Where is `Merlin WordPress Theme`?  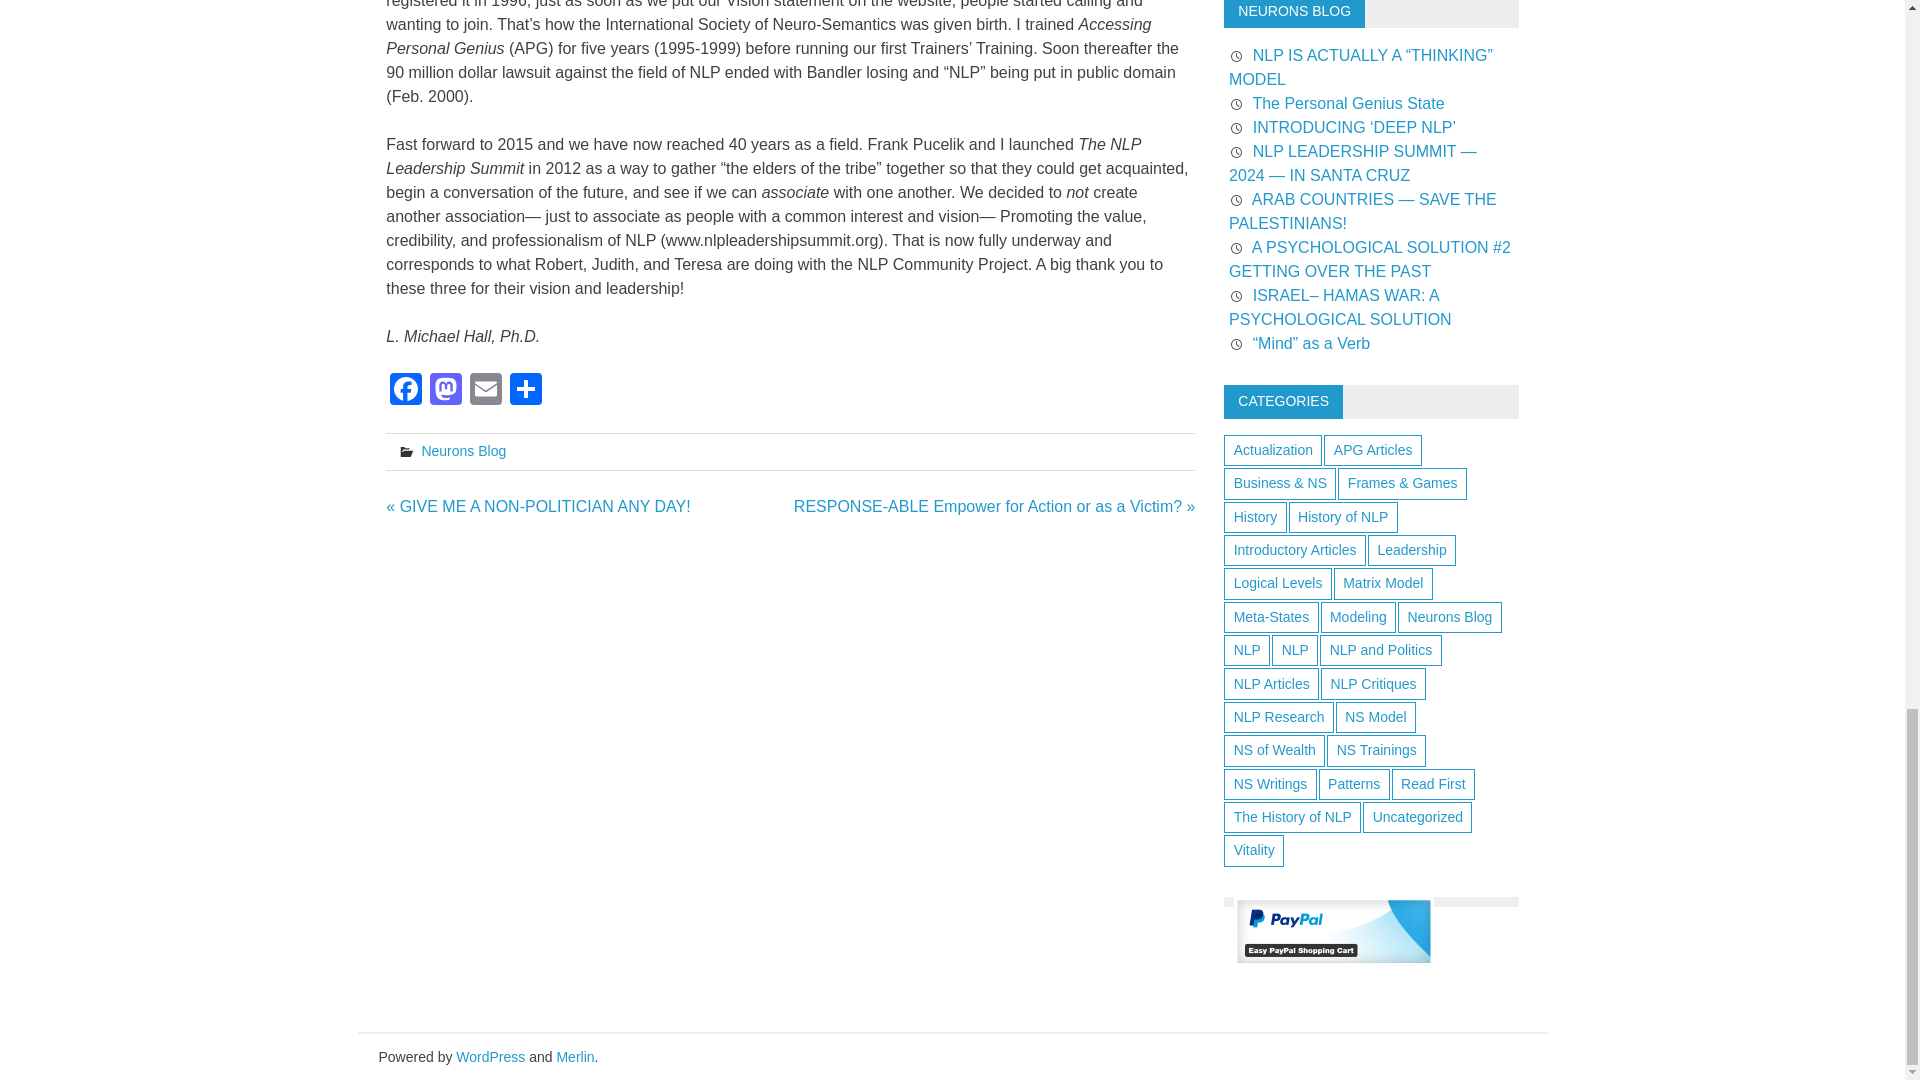 Merlin WordPress Theme is located at coordinates (574, 1056).